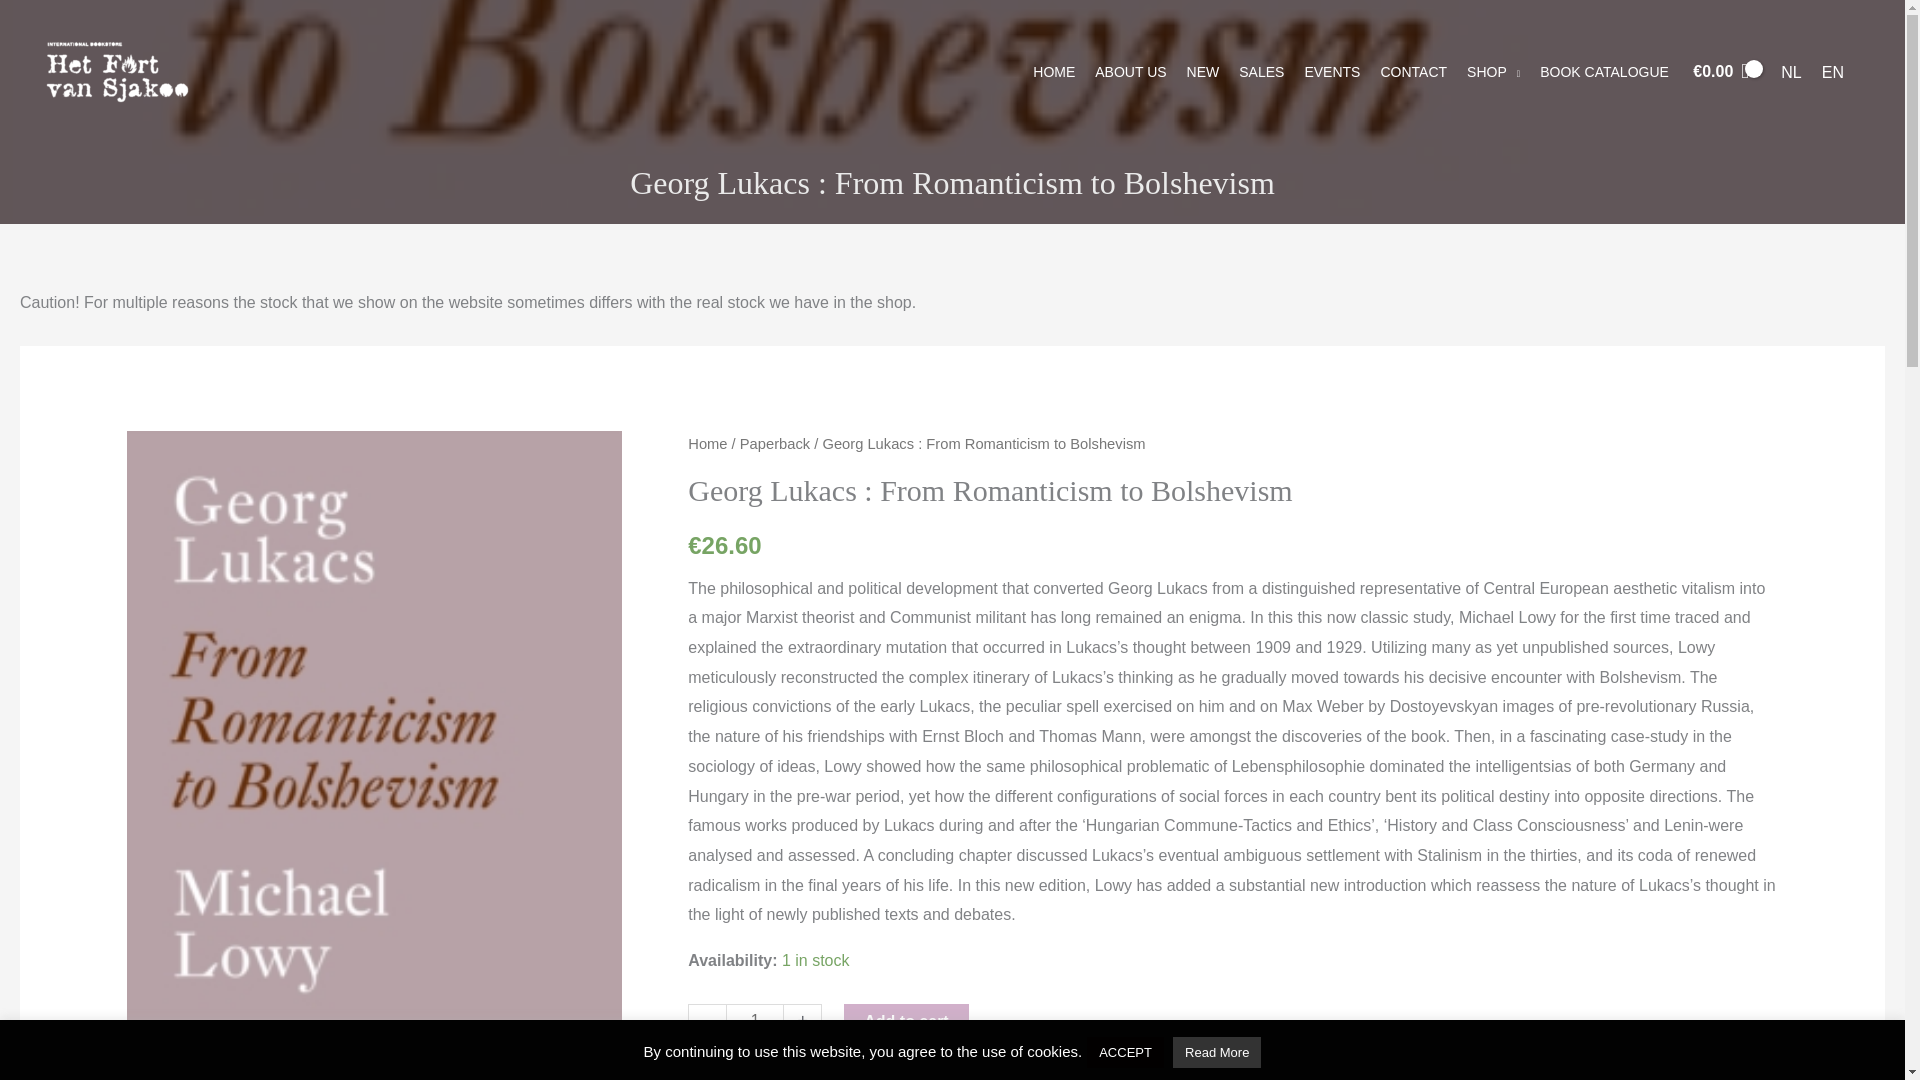 This screenshot has width=1920, height=1080. What do you see at coordinates (1203, 70) in the screenshot?
I see `NEW` at bounding box center [1203, 70].